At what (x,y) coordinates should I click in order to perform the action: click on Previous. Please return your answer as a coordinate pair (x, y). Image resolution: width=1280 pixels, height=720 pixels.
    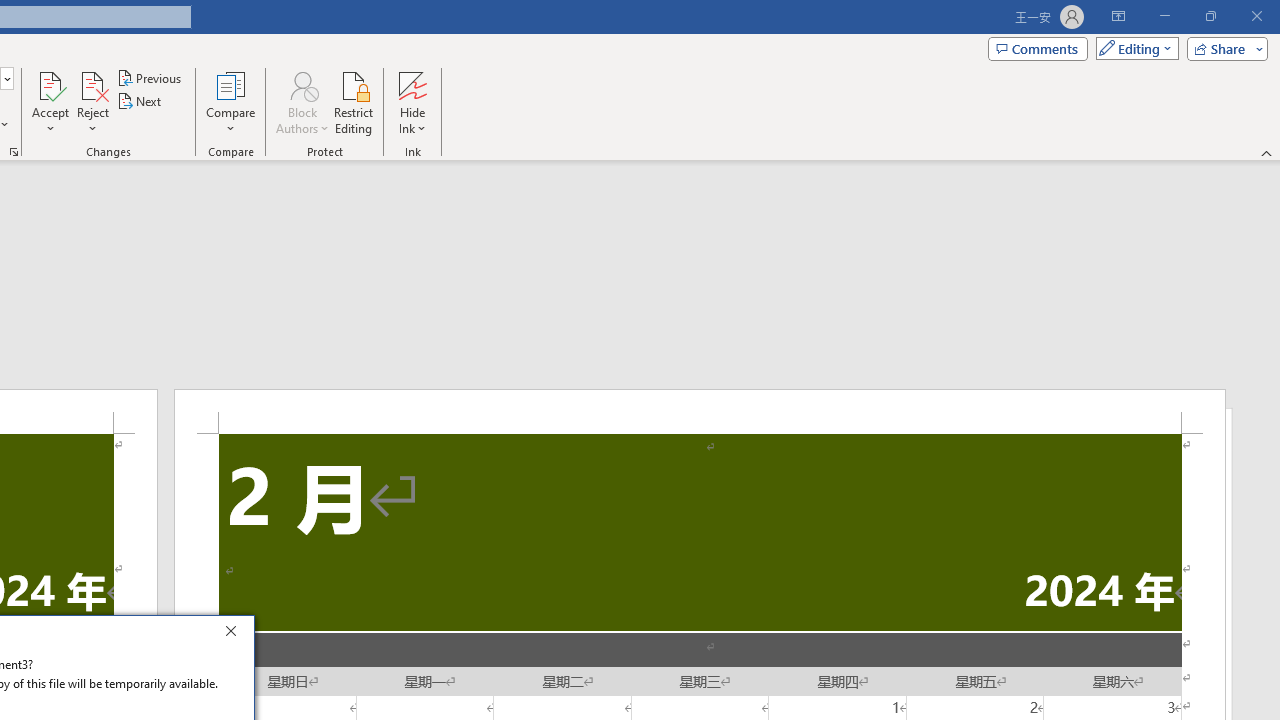
    Looking at the image, I should click on (150, 78).